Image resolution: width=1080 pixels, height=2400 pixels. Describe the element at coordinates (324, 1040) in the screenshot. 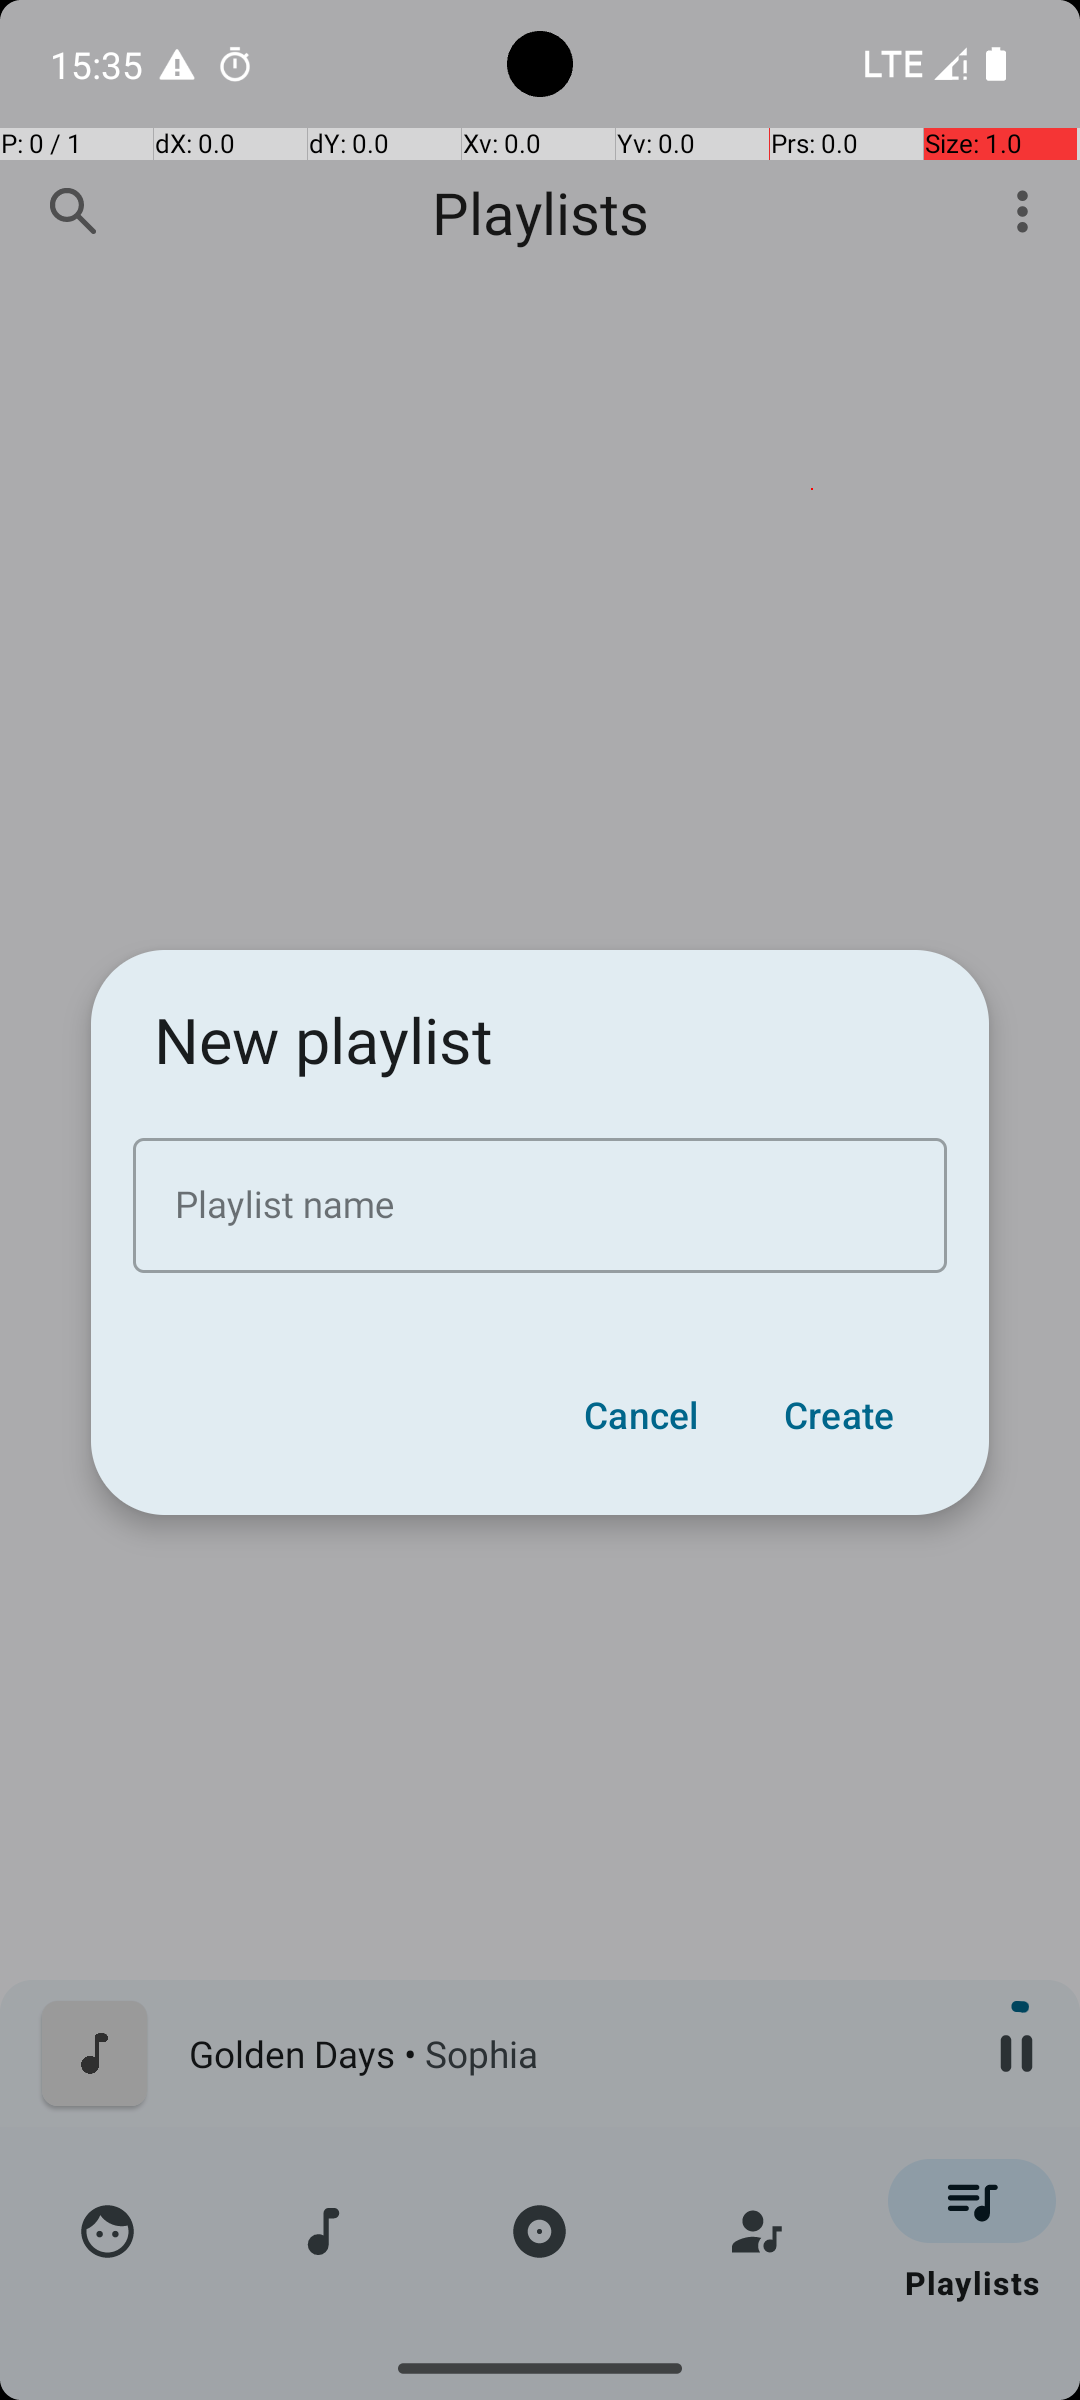

I see `New playlist` at that location.